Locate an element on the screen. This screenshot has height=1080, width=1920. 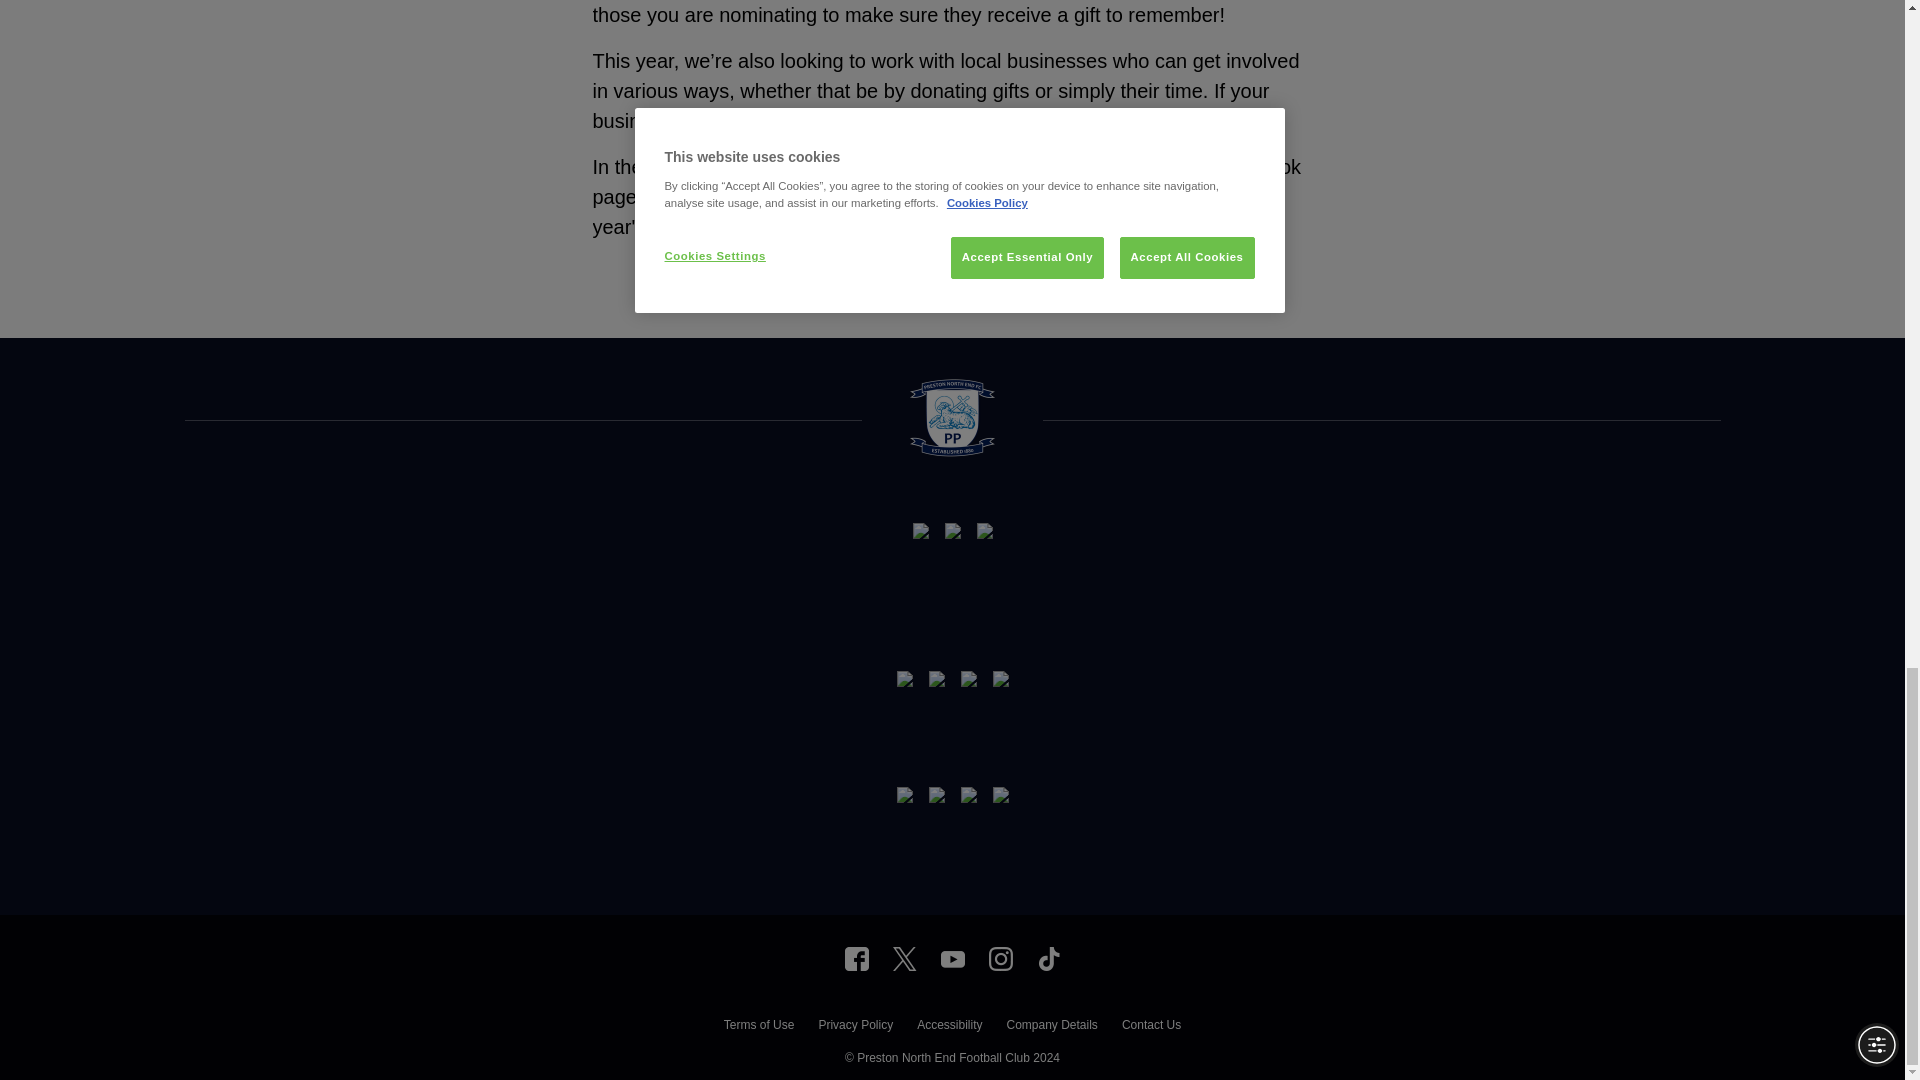
Privacy Policy is located at coordinates (854, 1027).